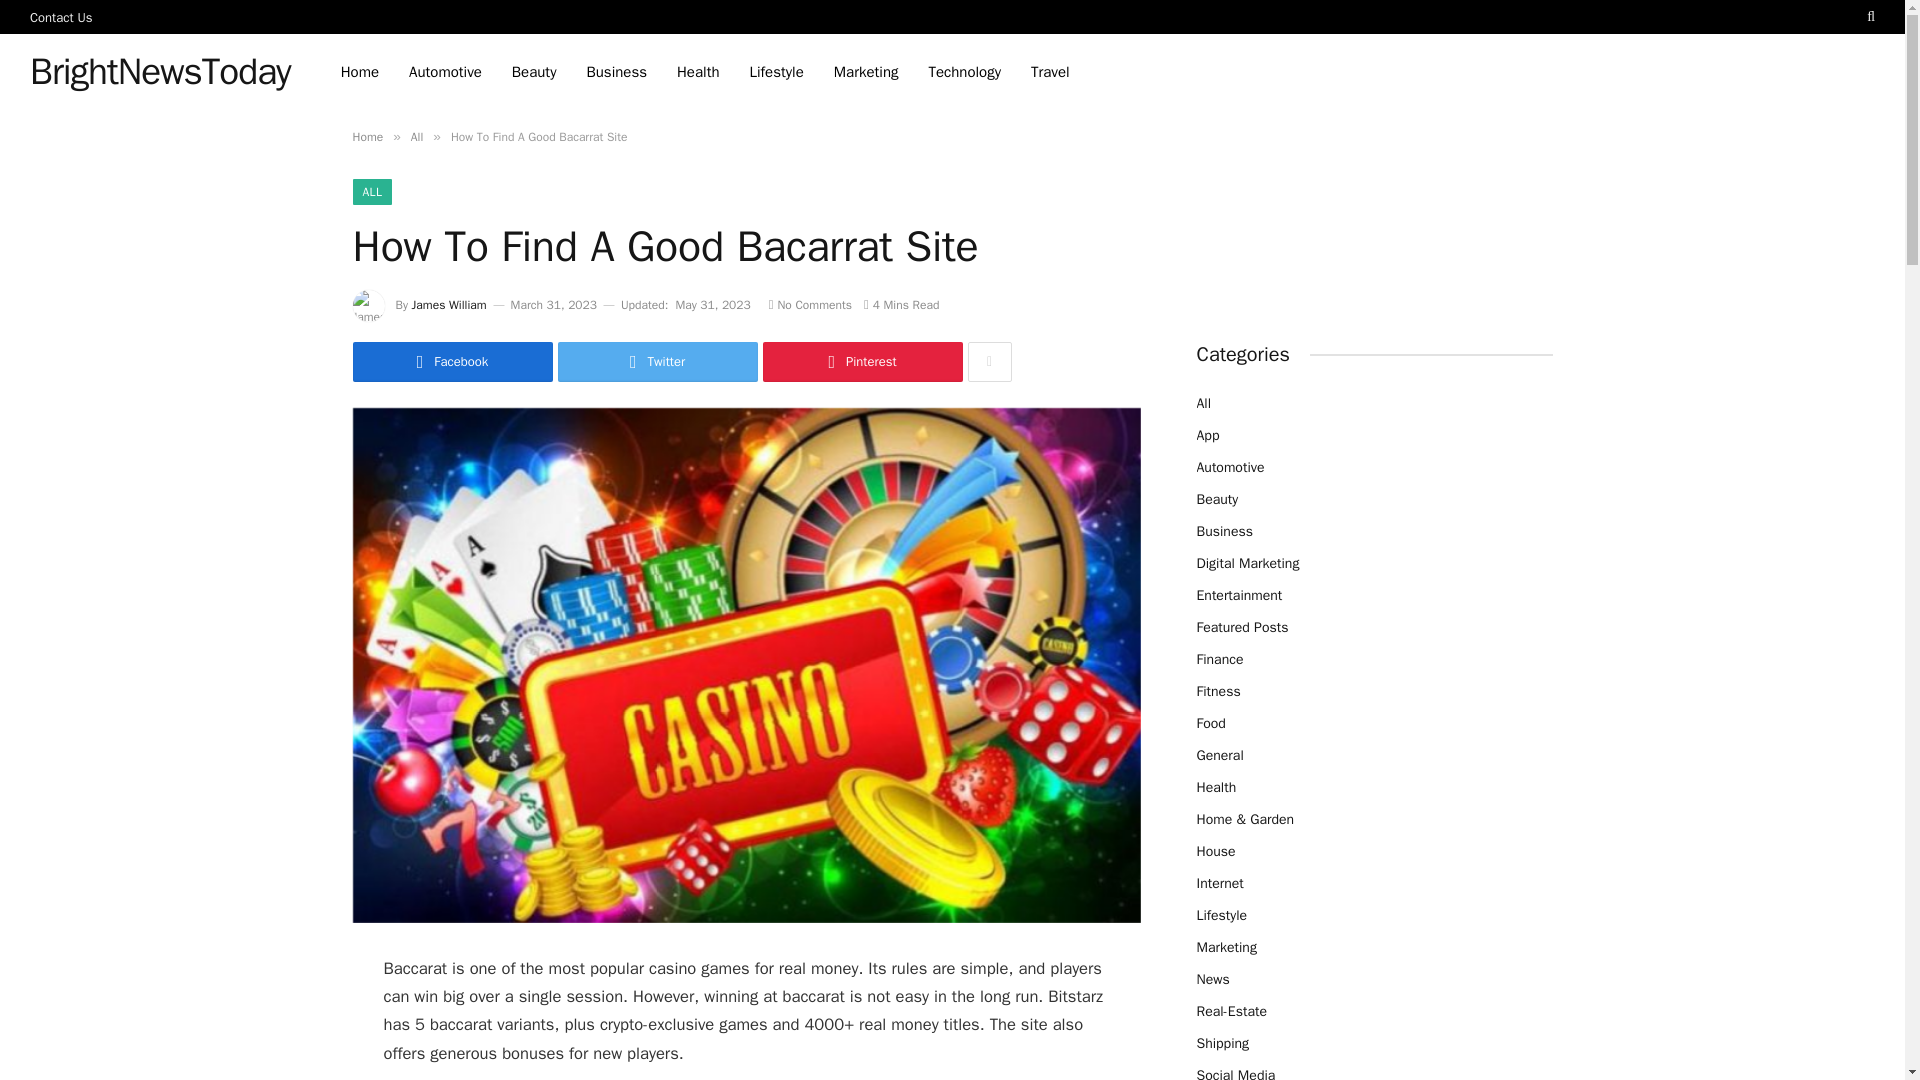  What do you see at coordinates (862, 362) in the screenshot?
I see `Share on Pinterest` at bounding box center [862, 362].